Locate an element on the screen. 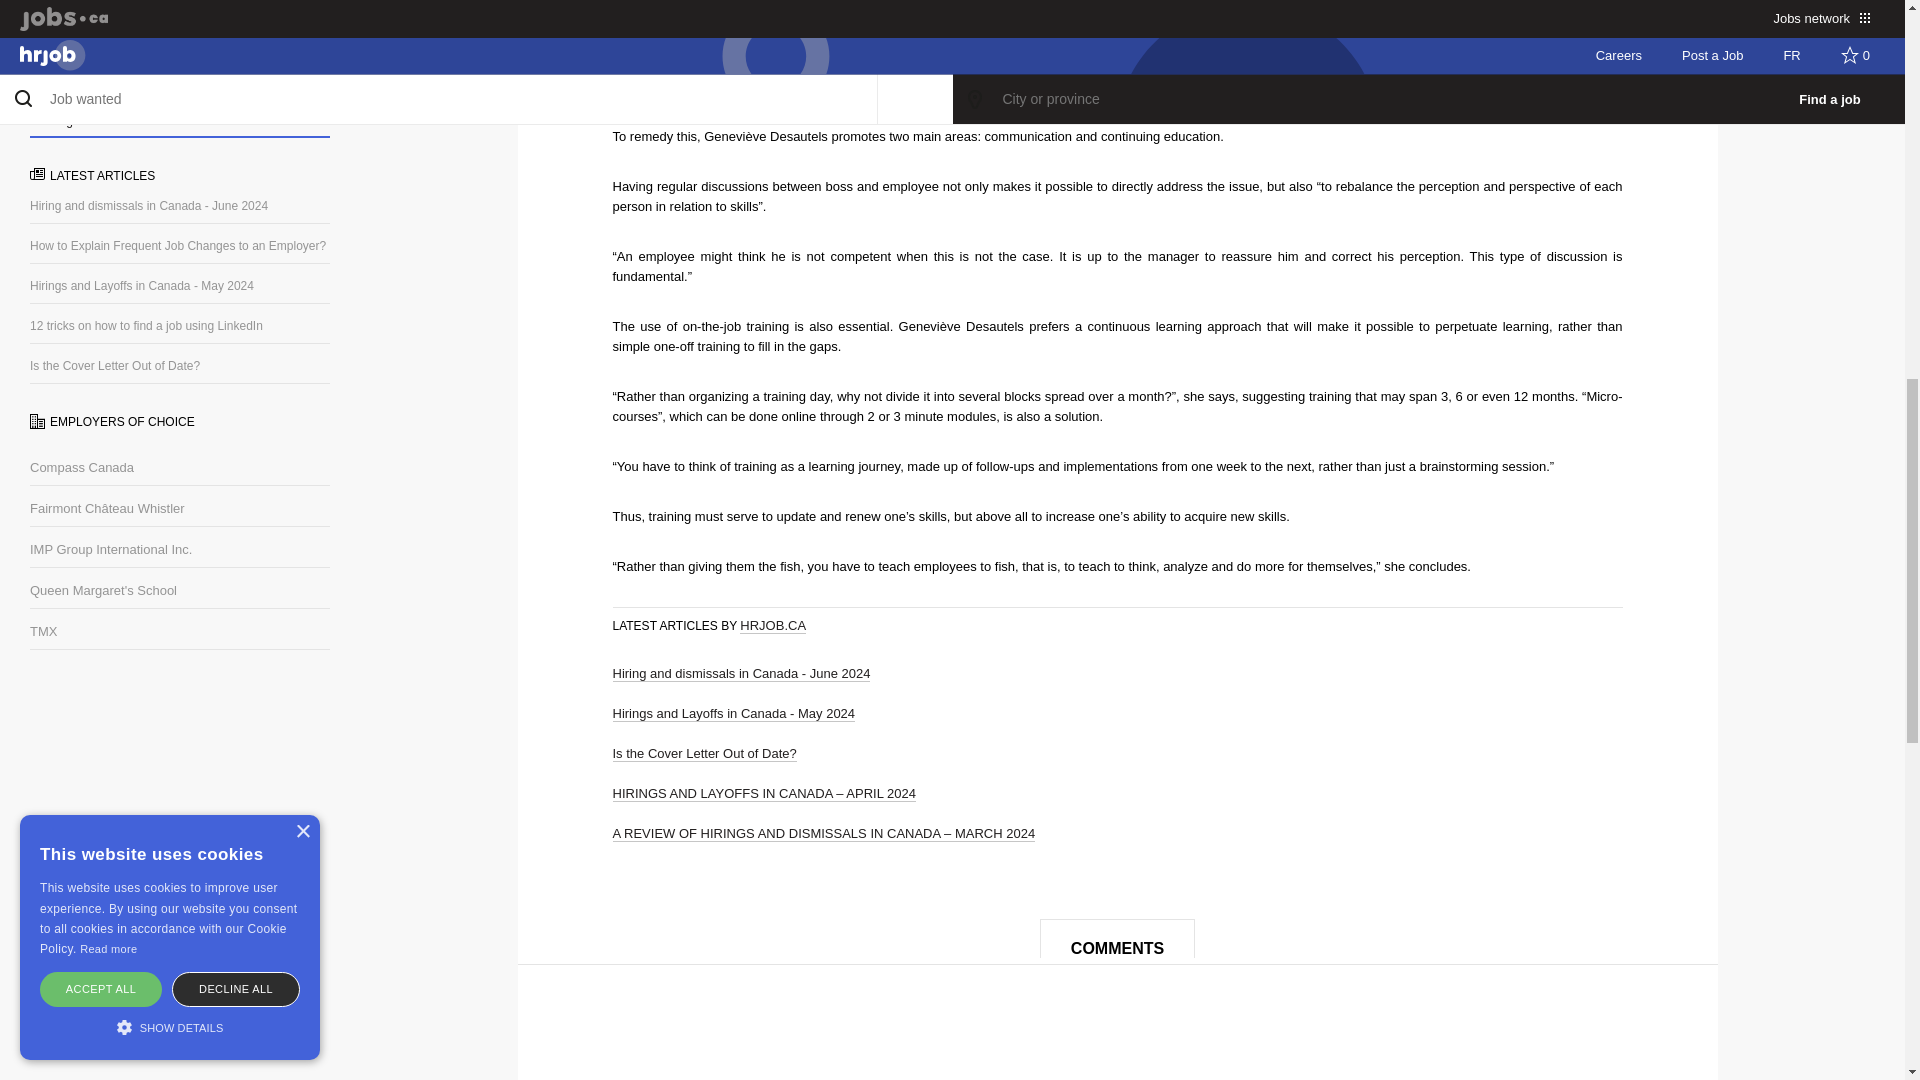  Is the Cover Letter Out of Date? is located at coordinates (704, 754).